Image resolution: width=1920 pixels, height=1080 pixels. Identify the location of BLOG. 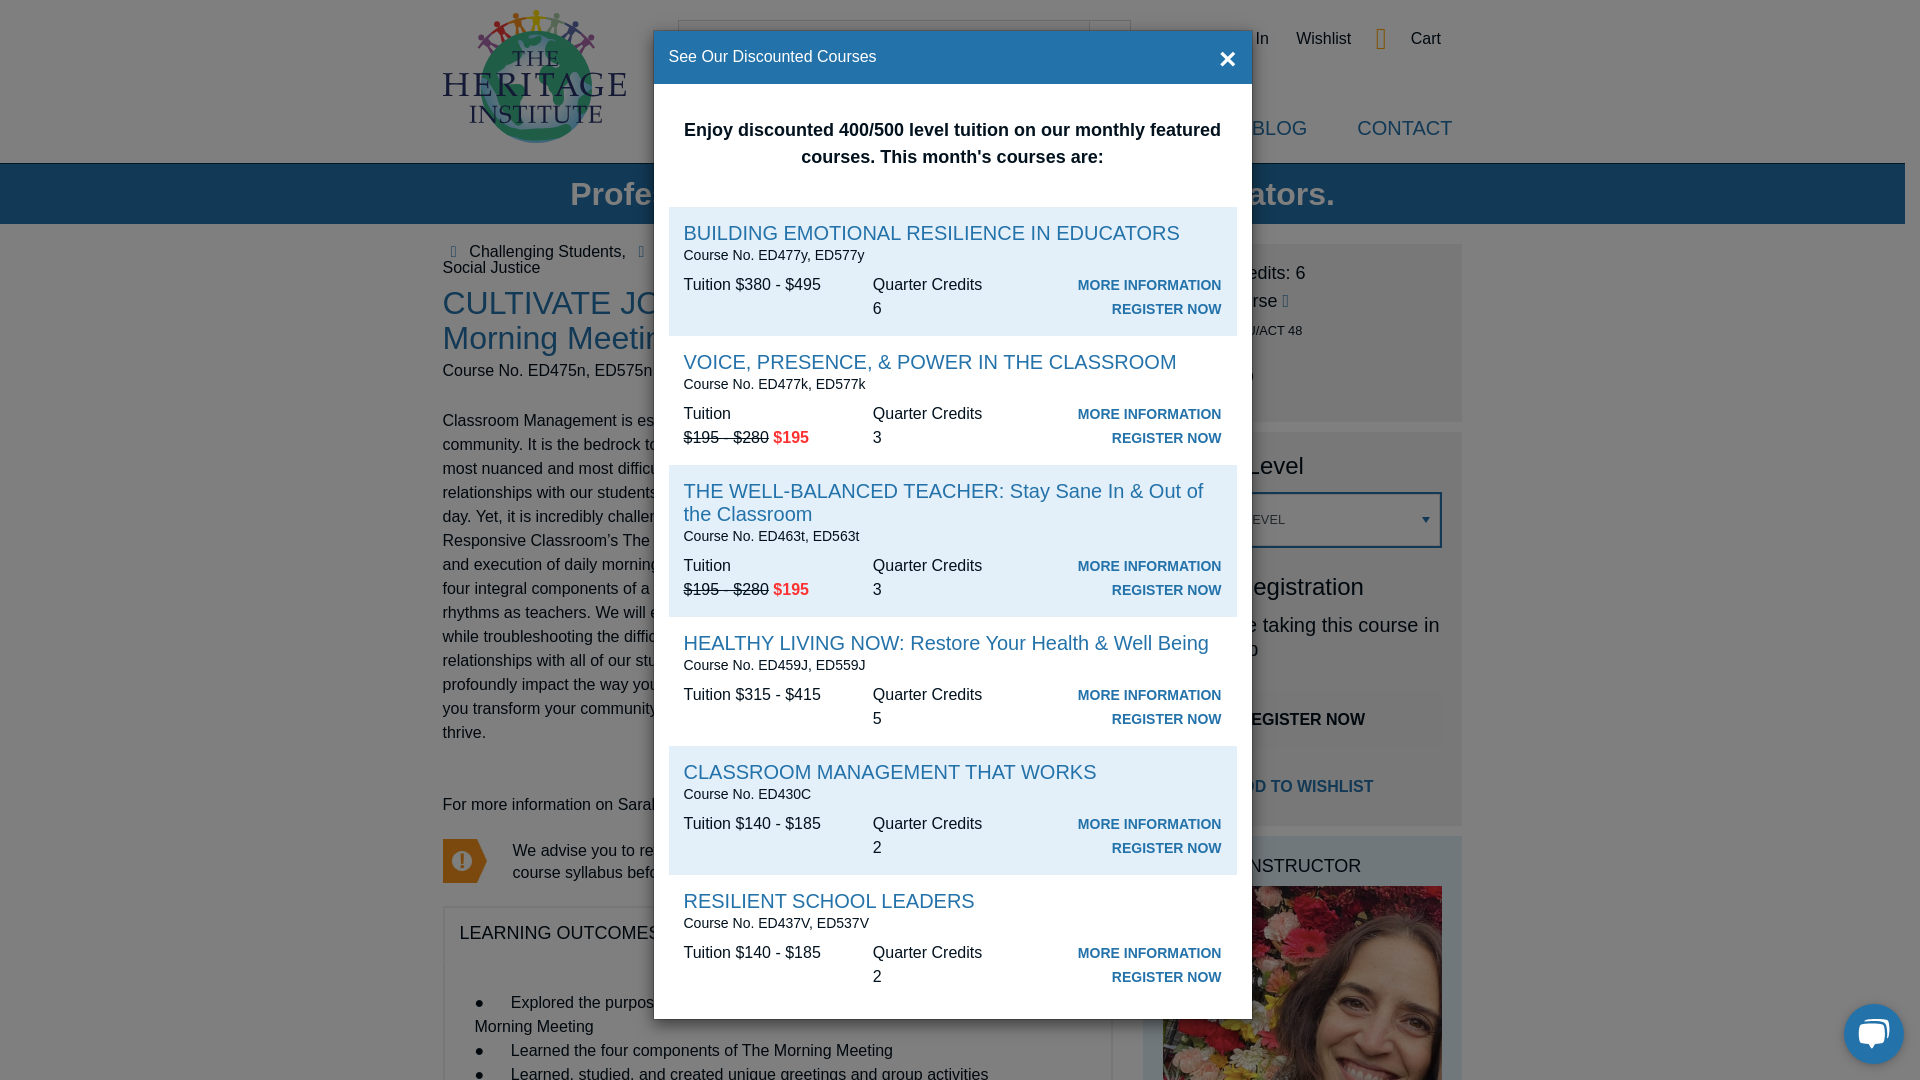
(1279, 128).